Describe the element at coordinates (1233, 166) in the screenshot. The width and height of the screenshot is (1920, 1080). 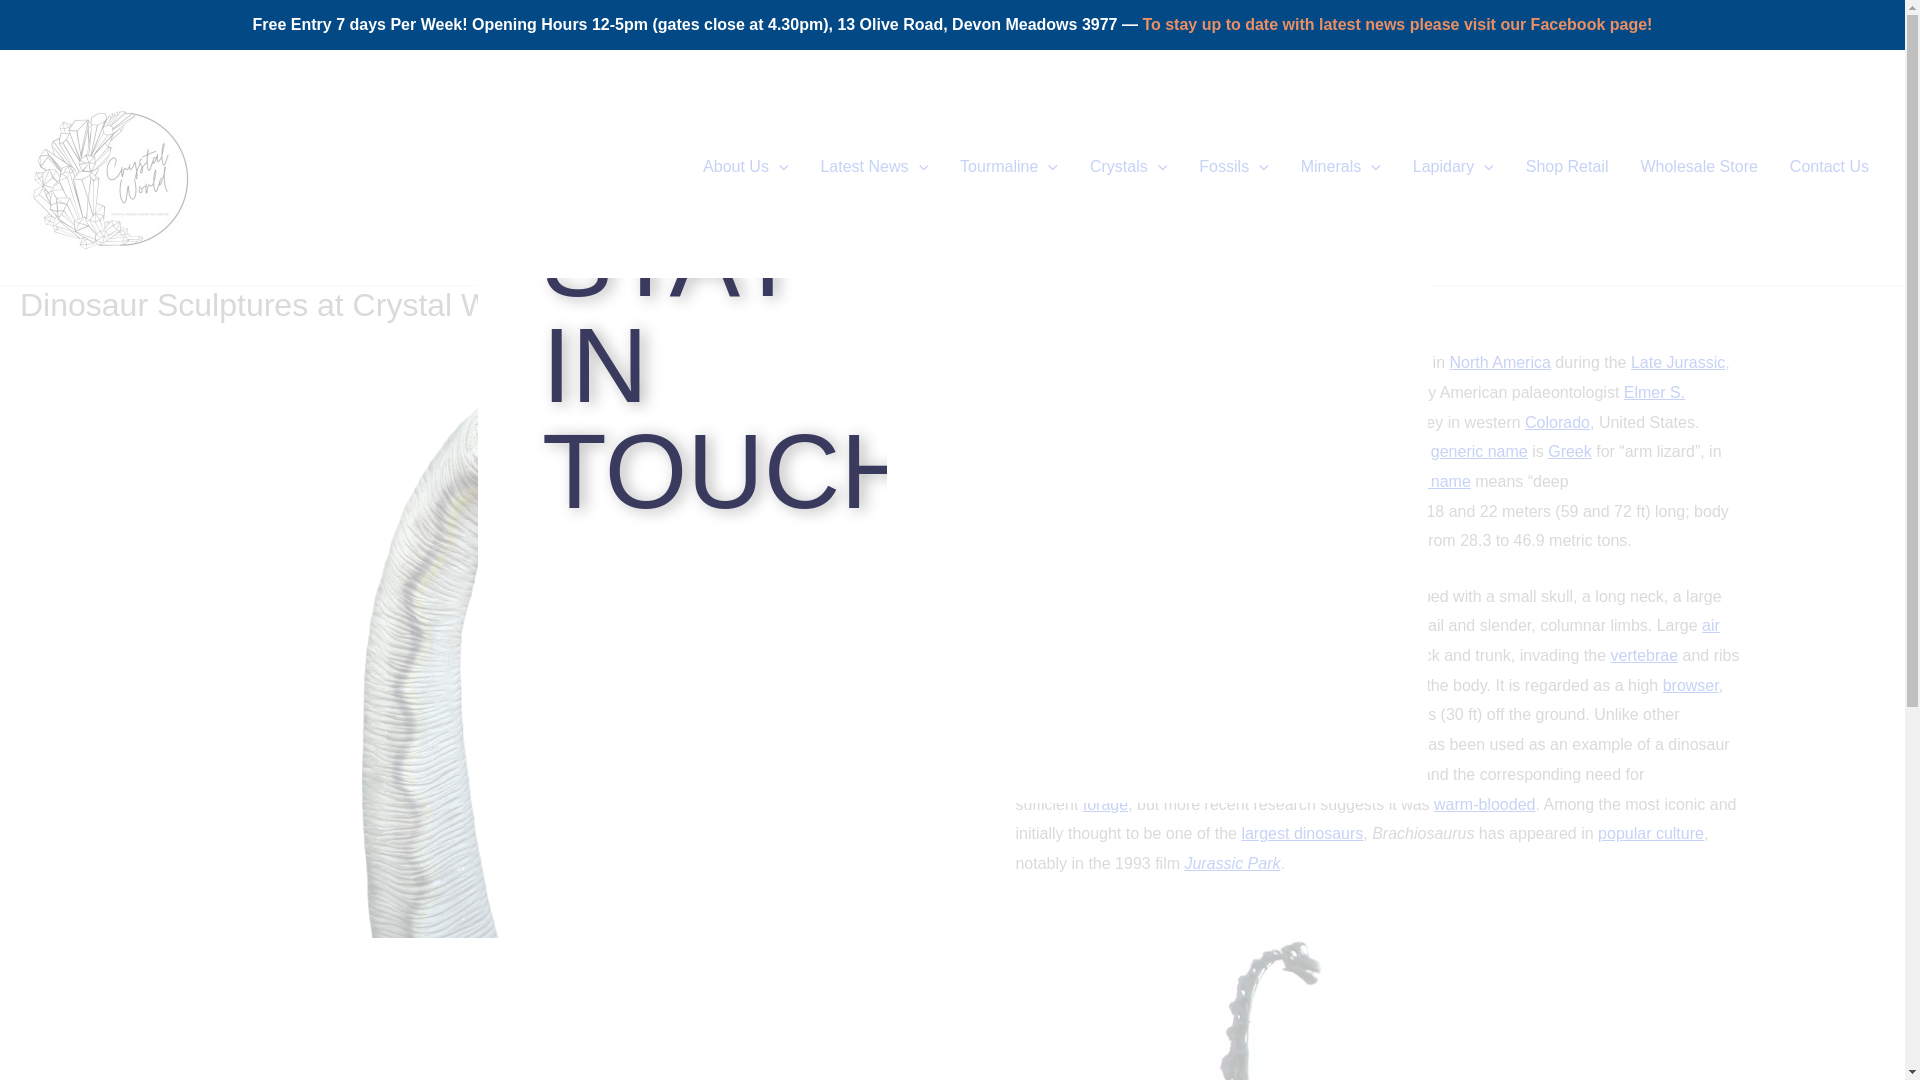
I see `Fossils` at that location.